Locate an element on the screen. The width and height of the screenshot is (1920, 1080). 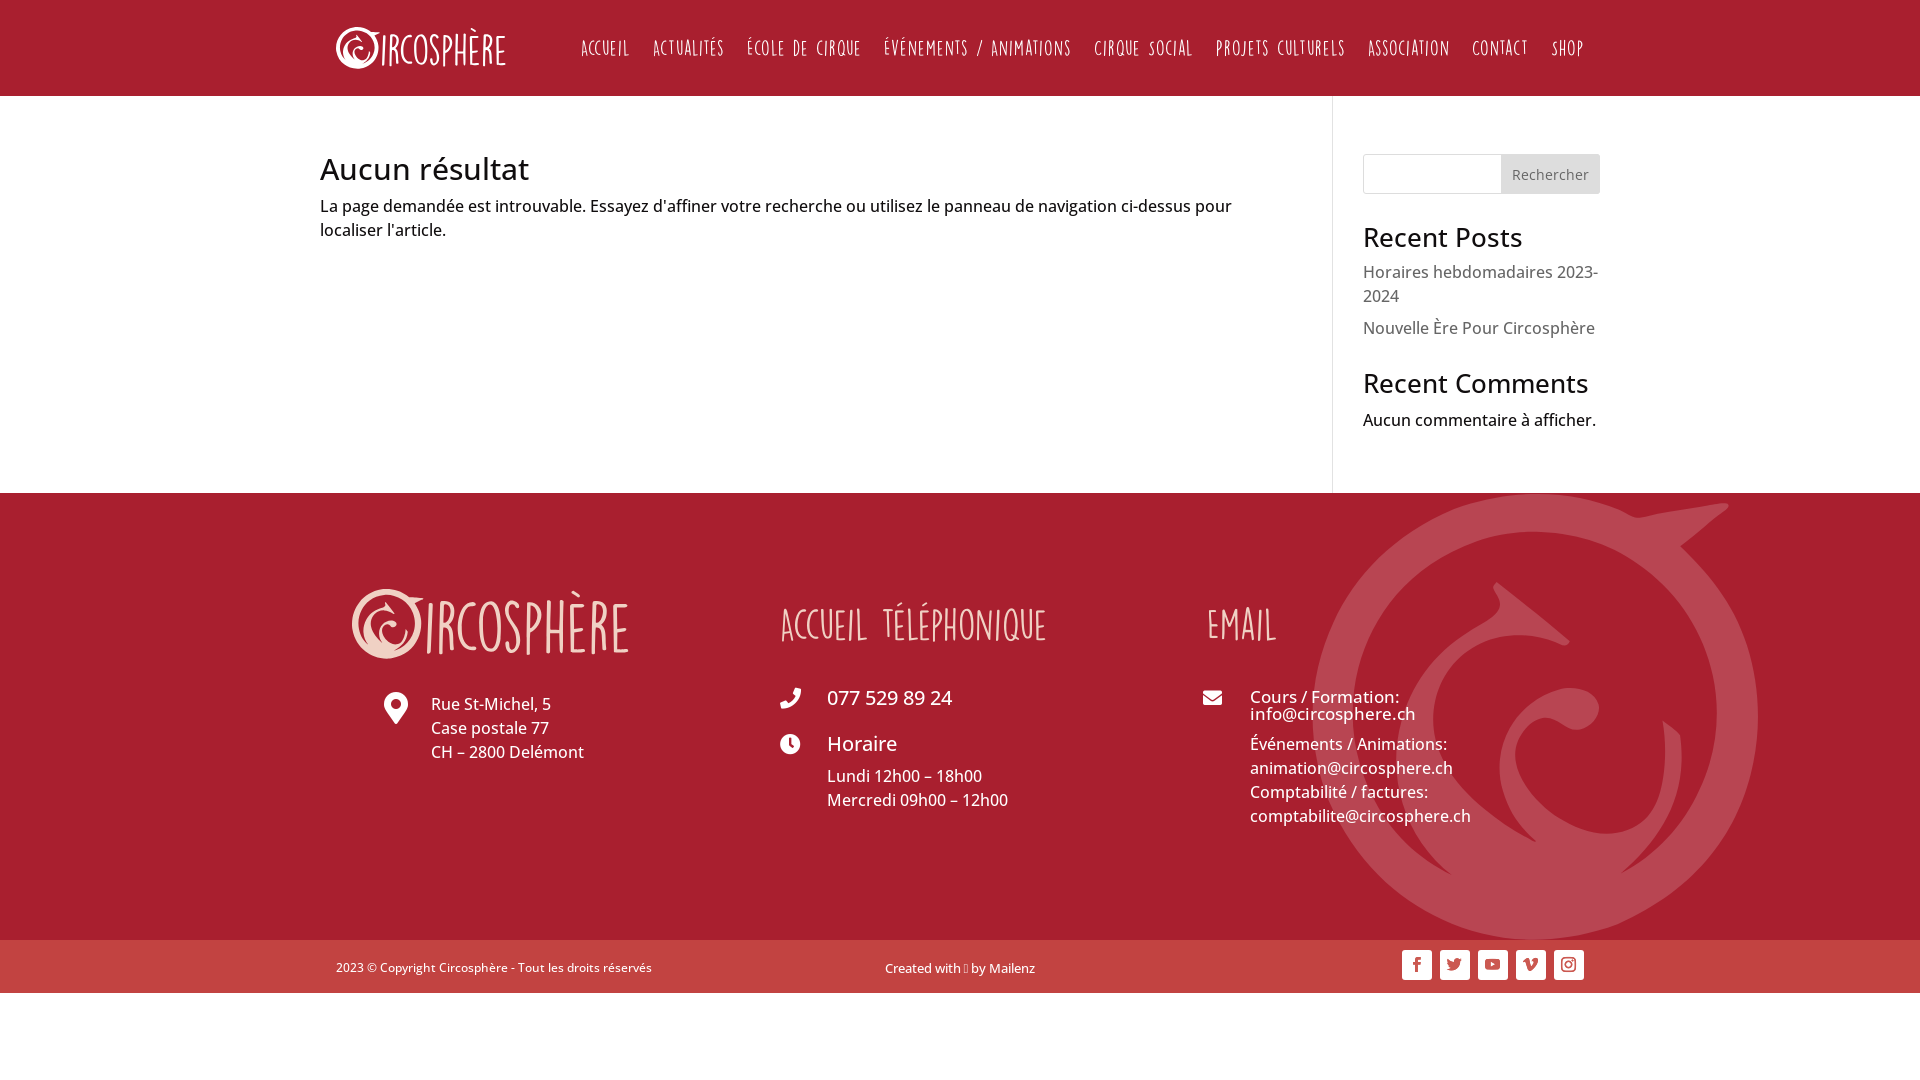
Cirque Social is located at coordinates (1144, 48).